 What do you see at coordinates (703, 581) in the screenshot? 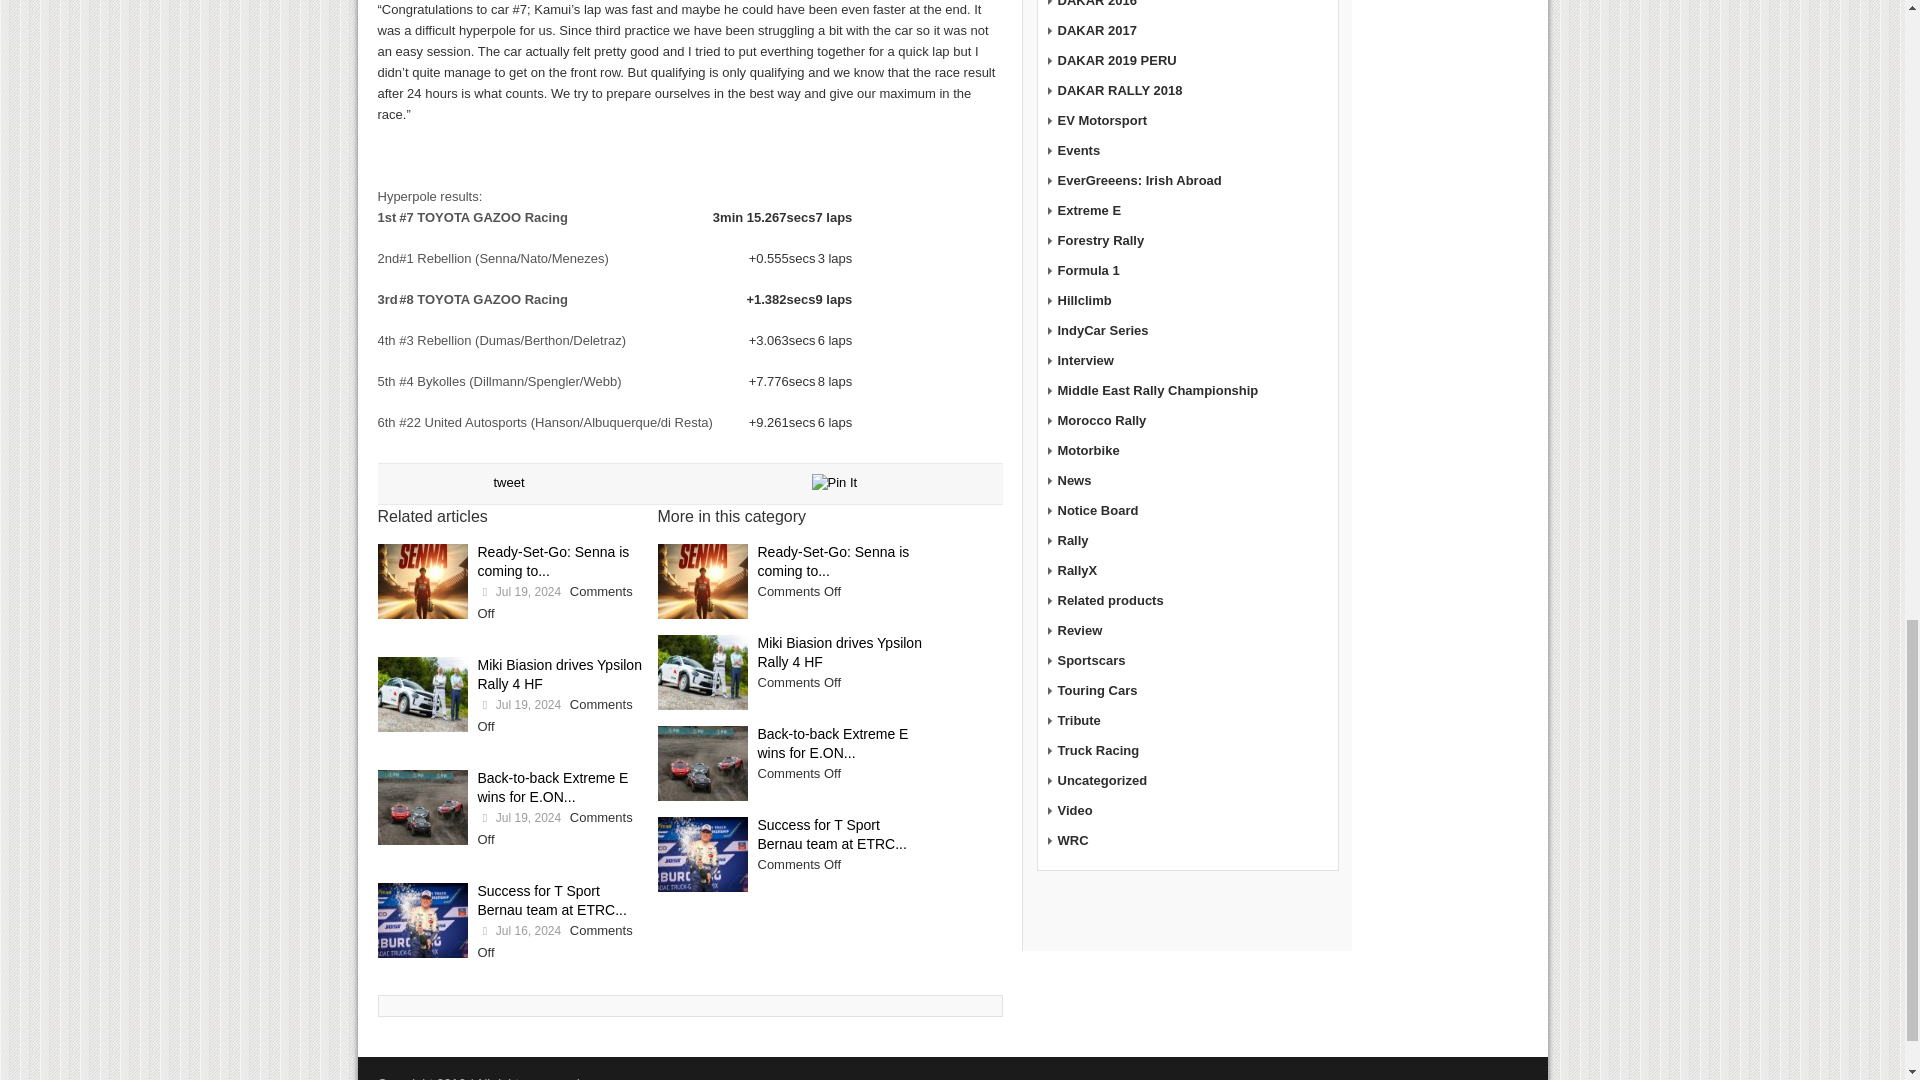
I see `Ready-Set-Go: Senna is coming to Netflix this November` at bounding box center [703, 581].